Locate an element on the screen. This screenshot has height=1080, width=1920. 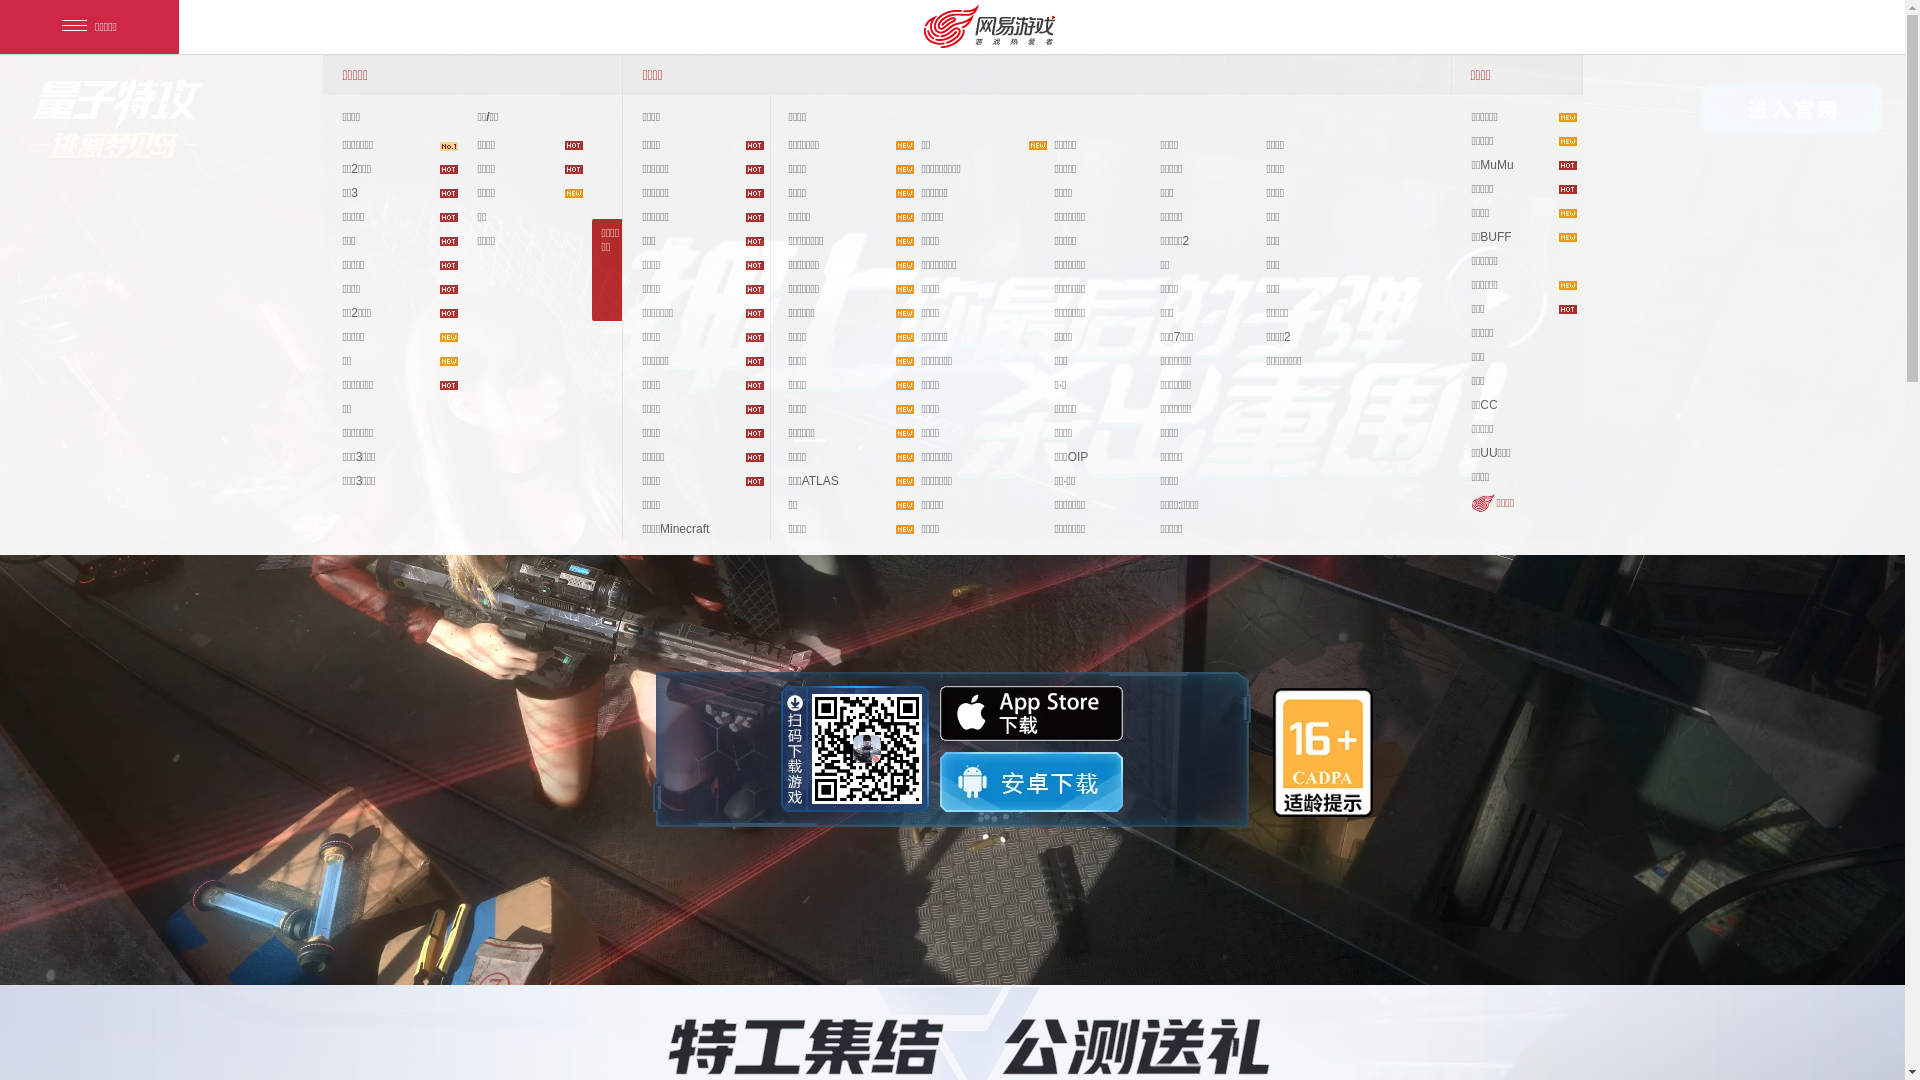
NIE-button-android is located at coordinates (1032, 782).